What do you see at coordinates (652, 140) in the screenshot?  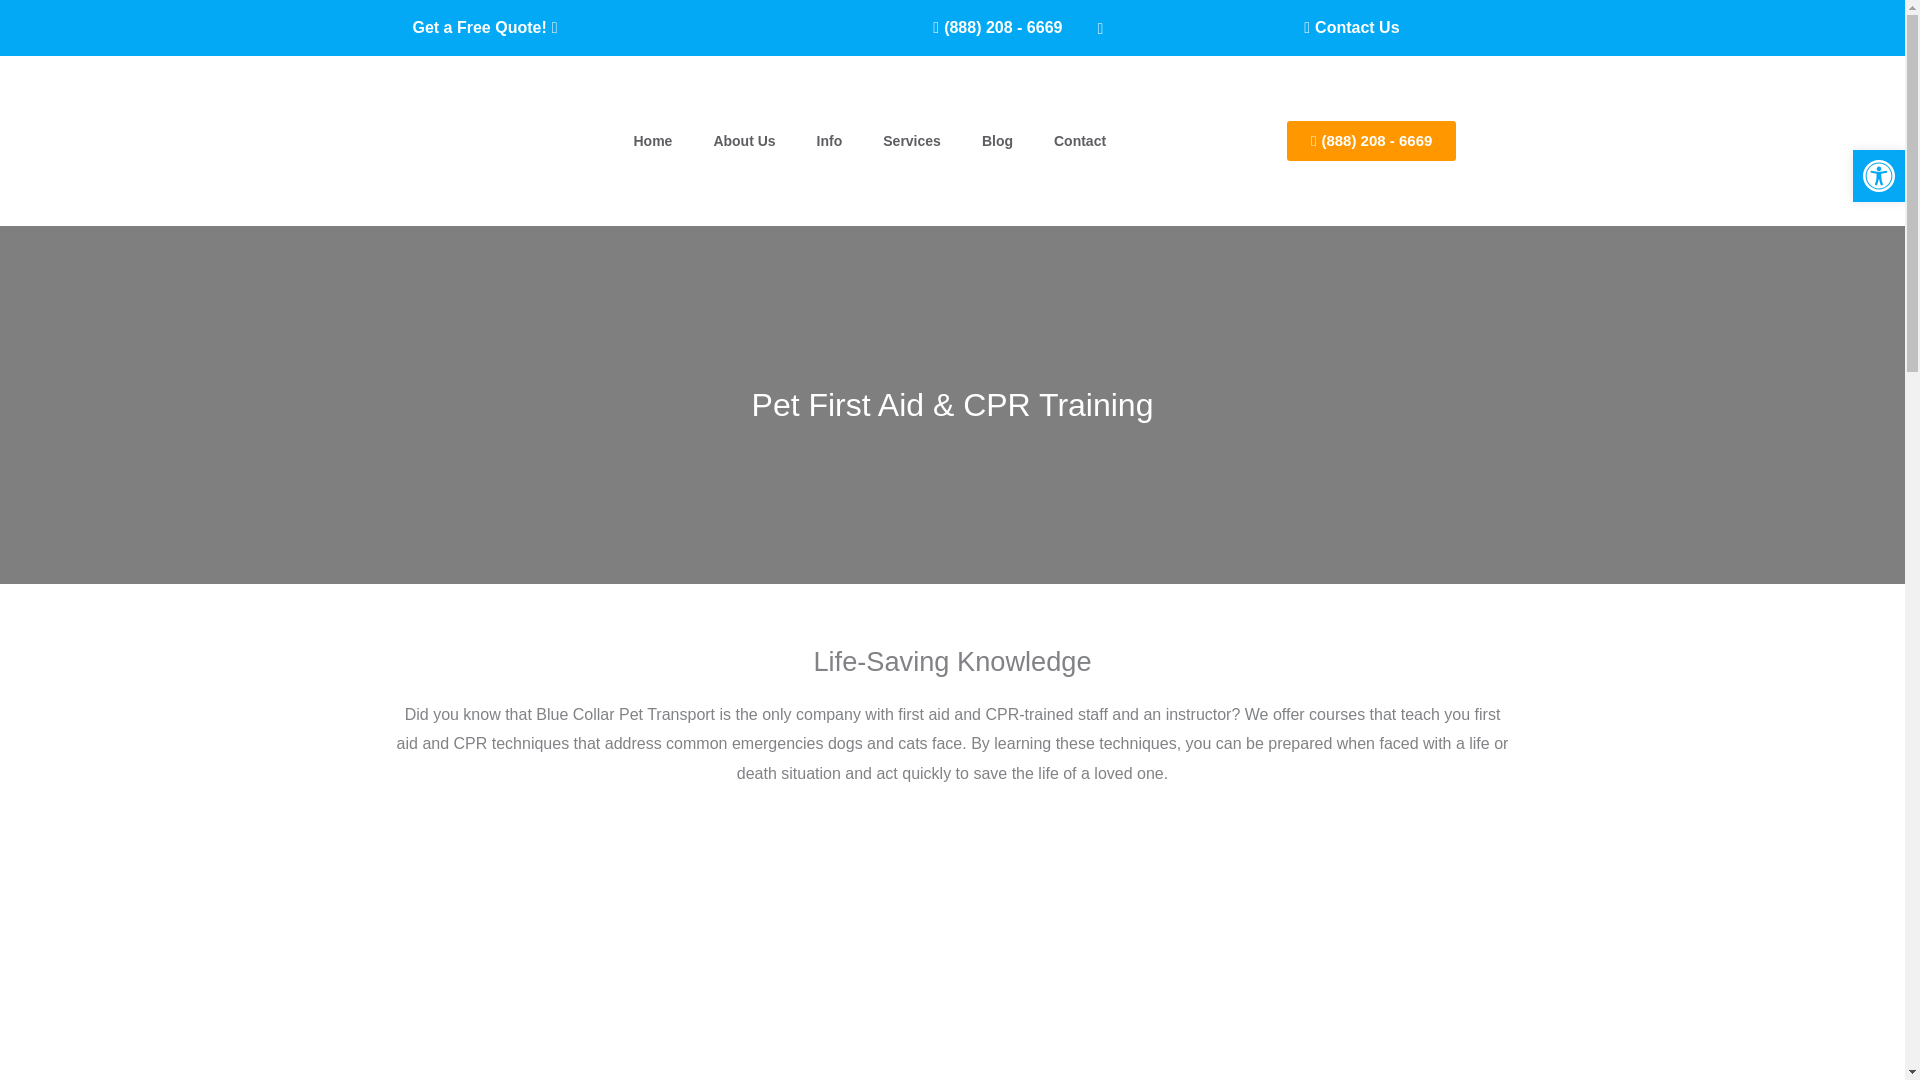 I see `Home` at bounding box center [652, 140].